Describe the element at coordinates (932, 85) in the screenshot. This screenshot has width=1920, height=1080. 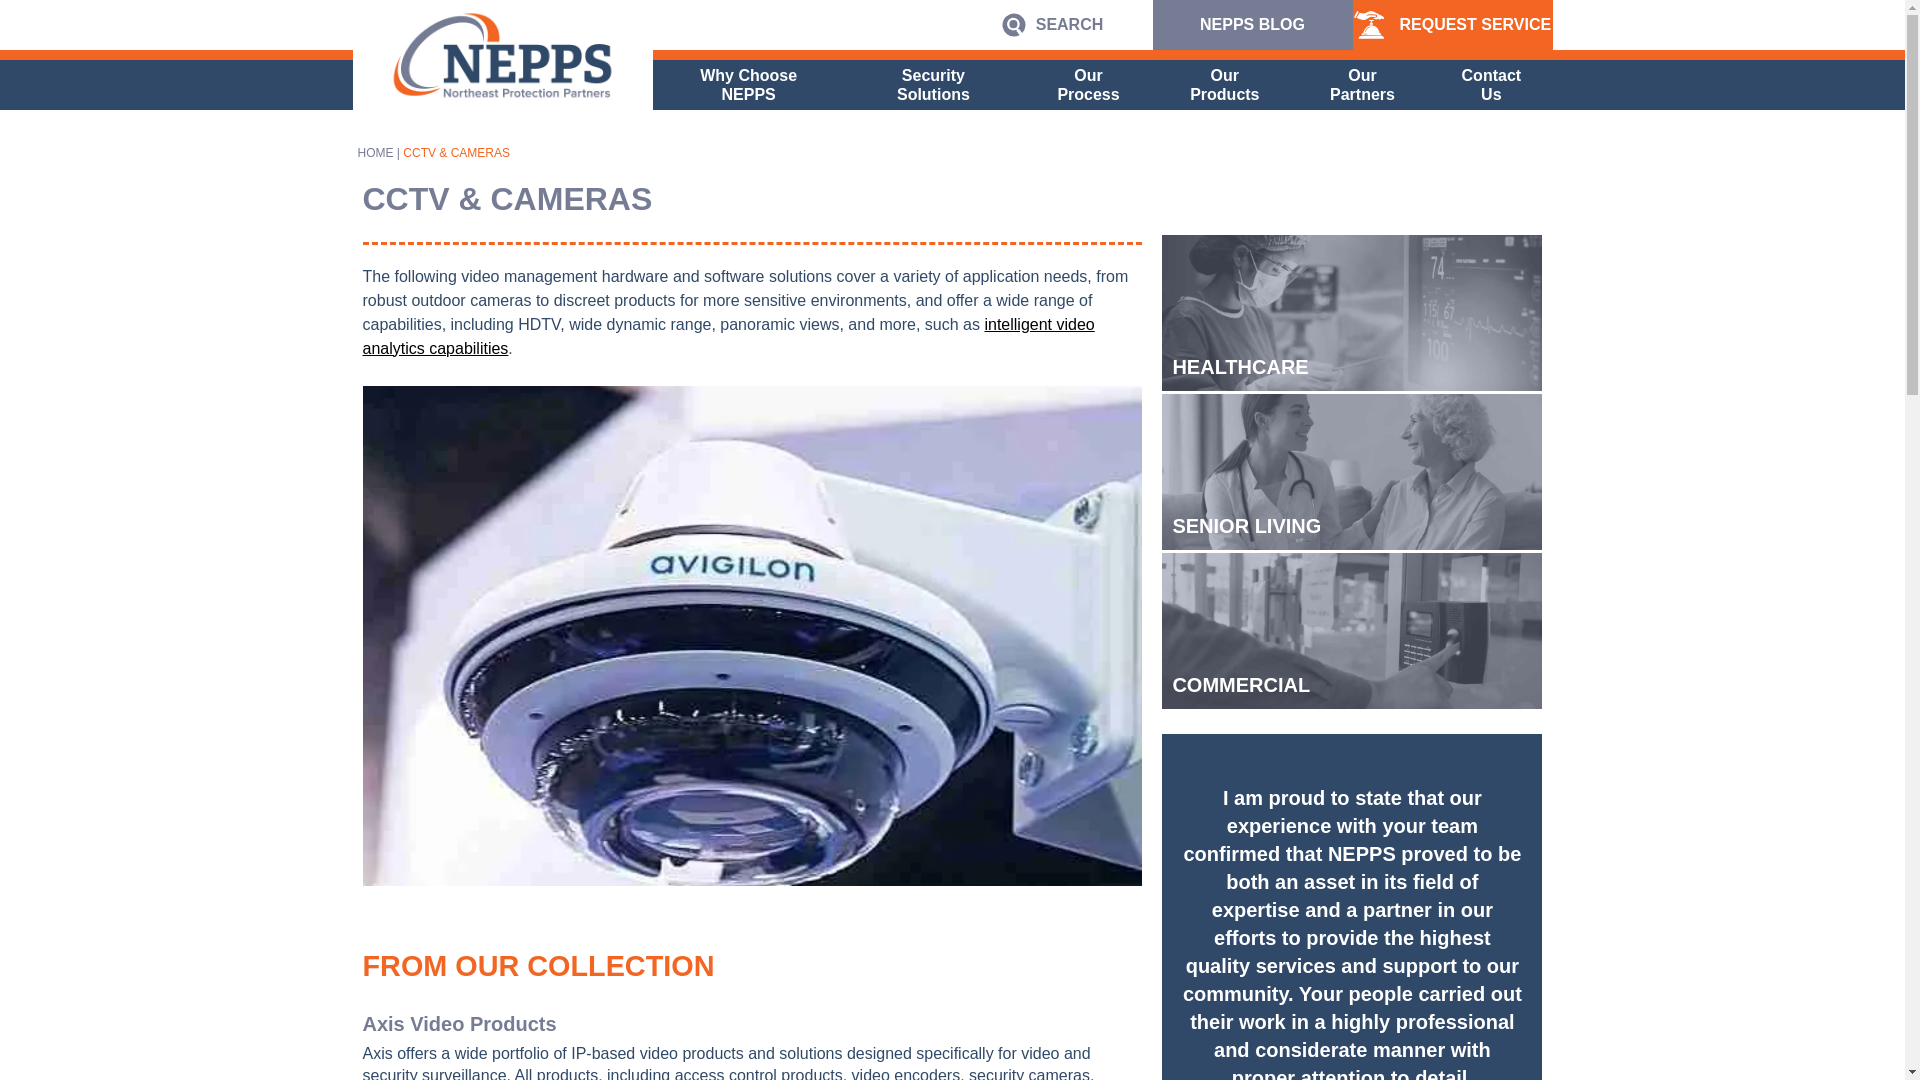
I see `Security Solutions` at that location.